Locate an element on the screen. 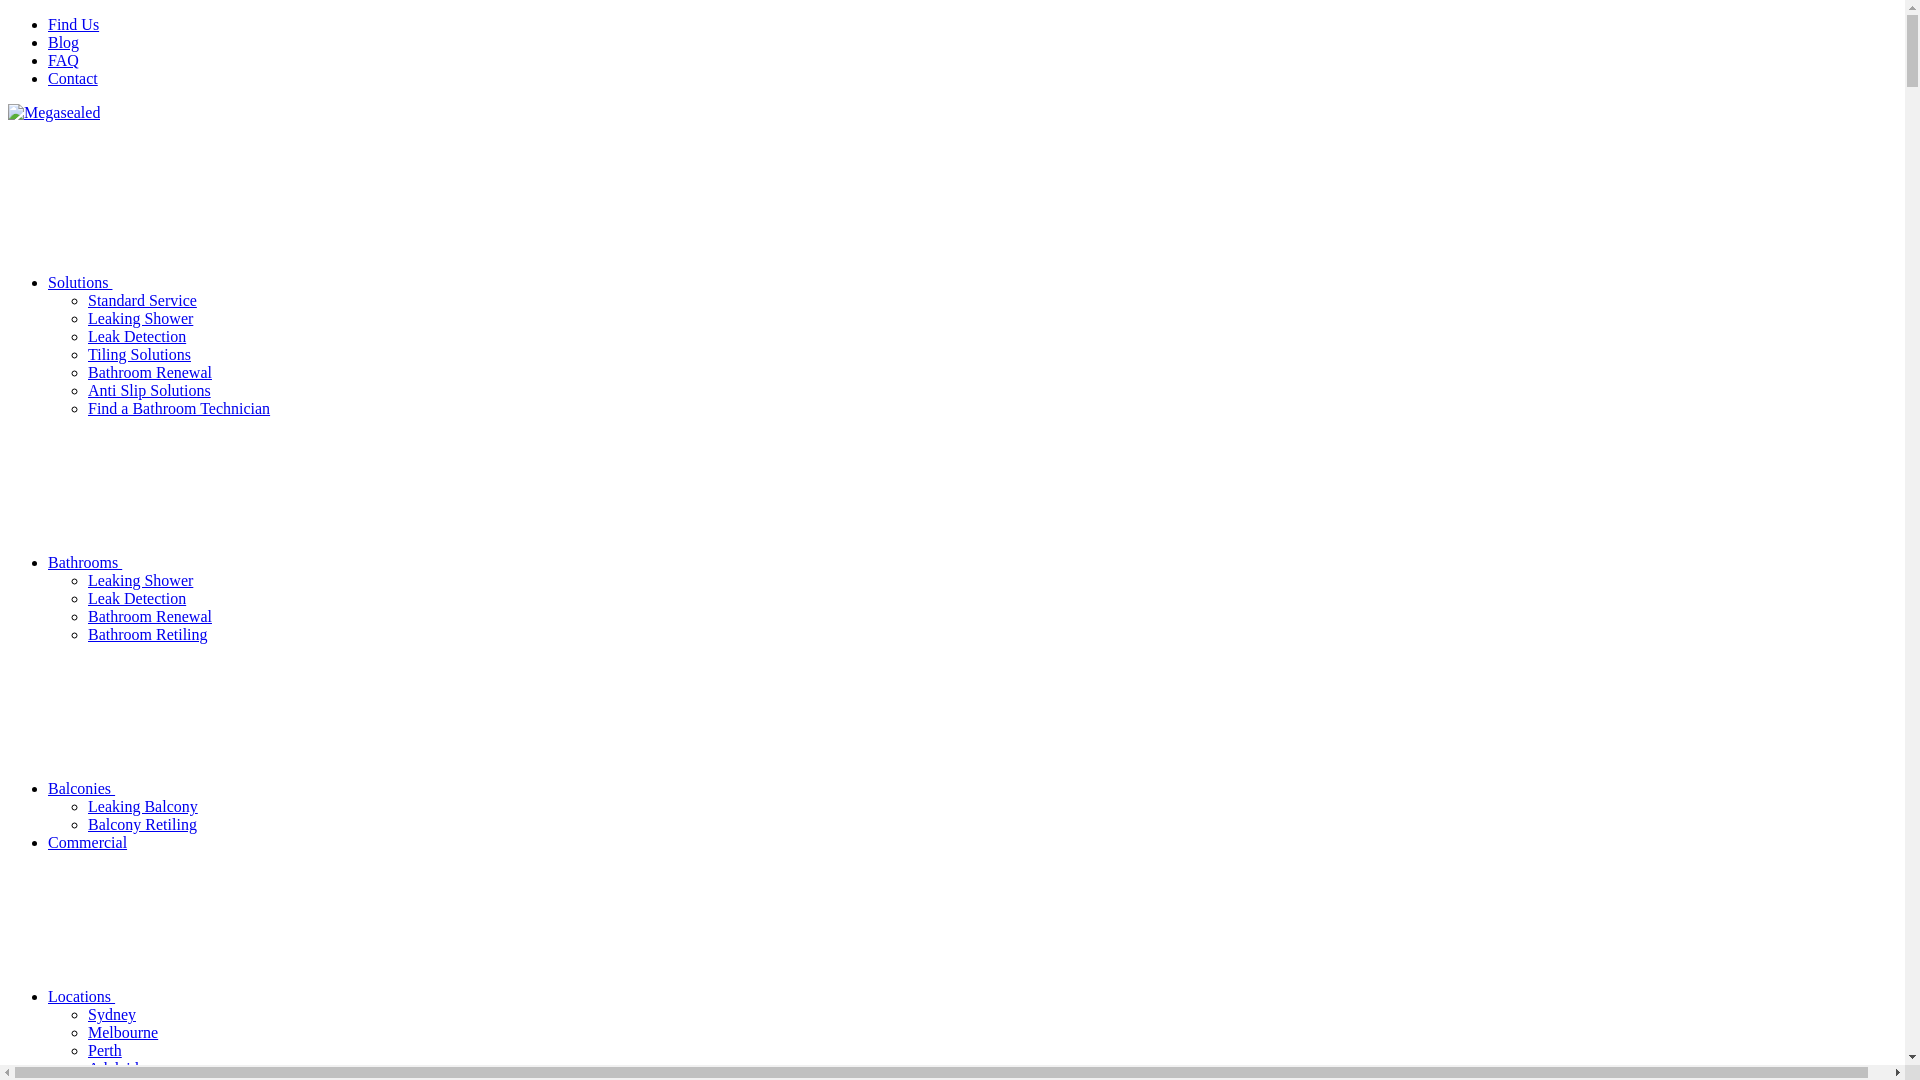 This screenshot has height=1080, width=1920. Bathroom Renewal is located at coordinates (150, 616).